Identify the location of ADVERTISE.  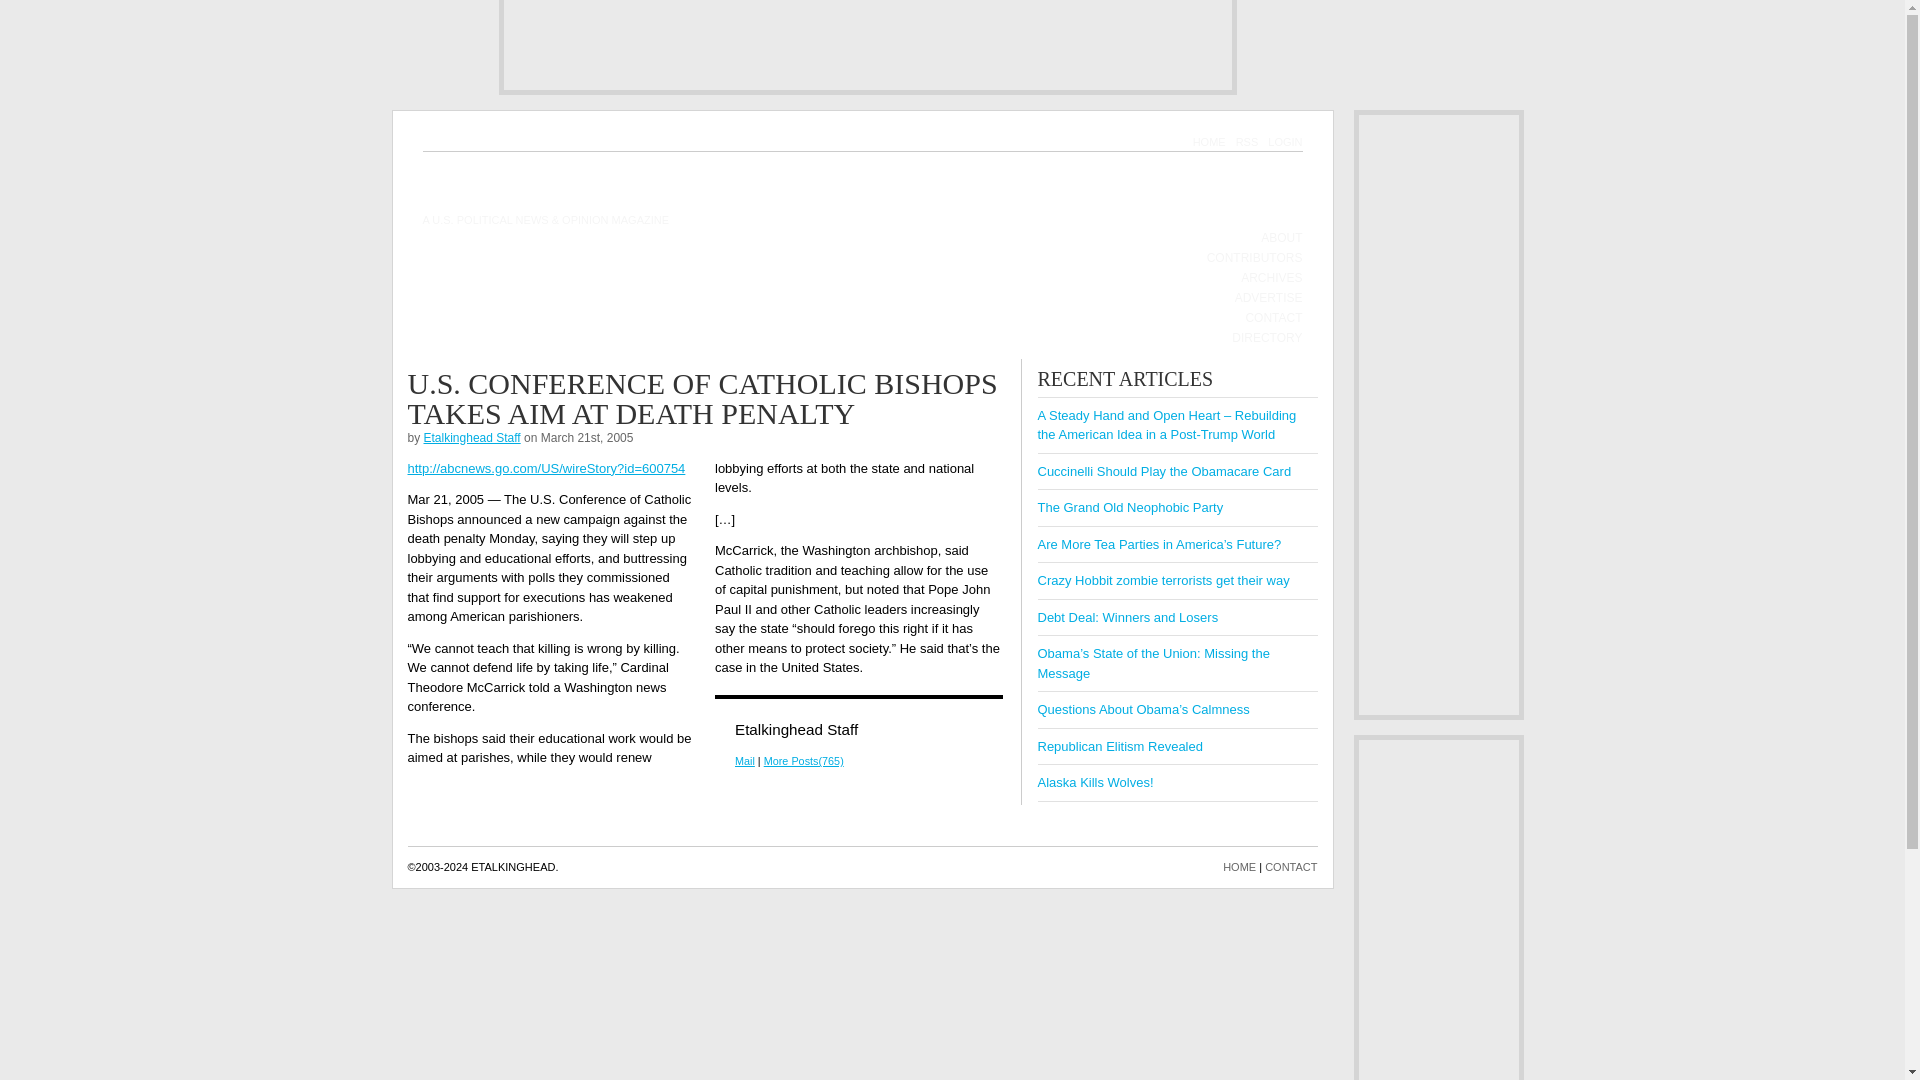
(1268, 298).